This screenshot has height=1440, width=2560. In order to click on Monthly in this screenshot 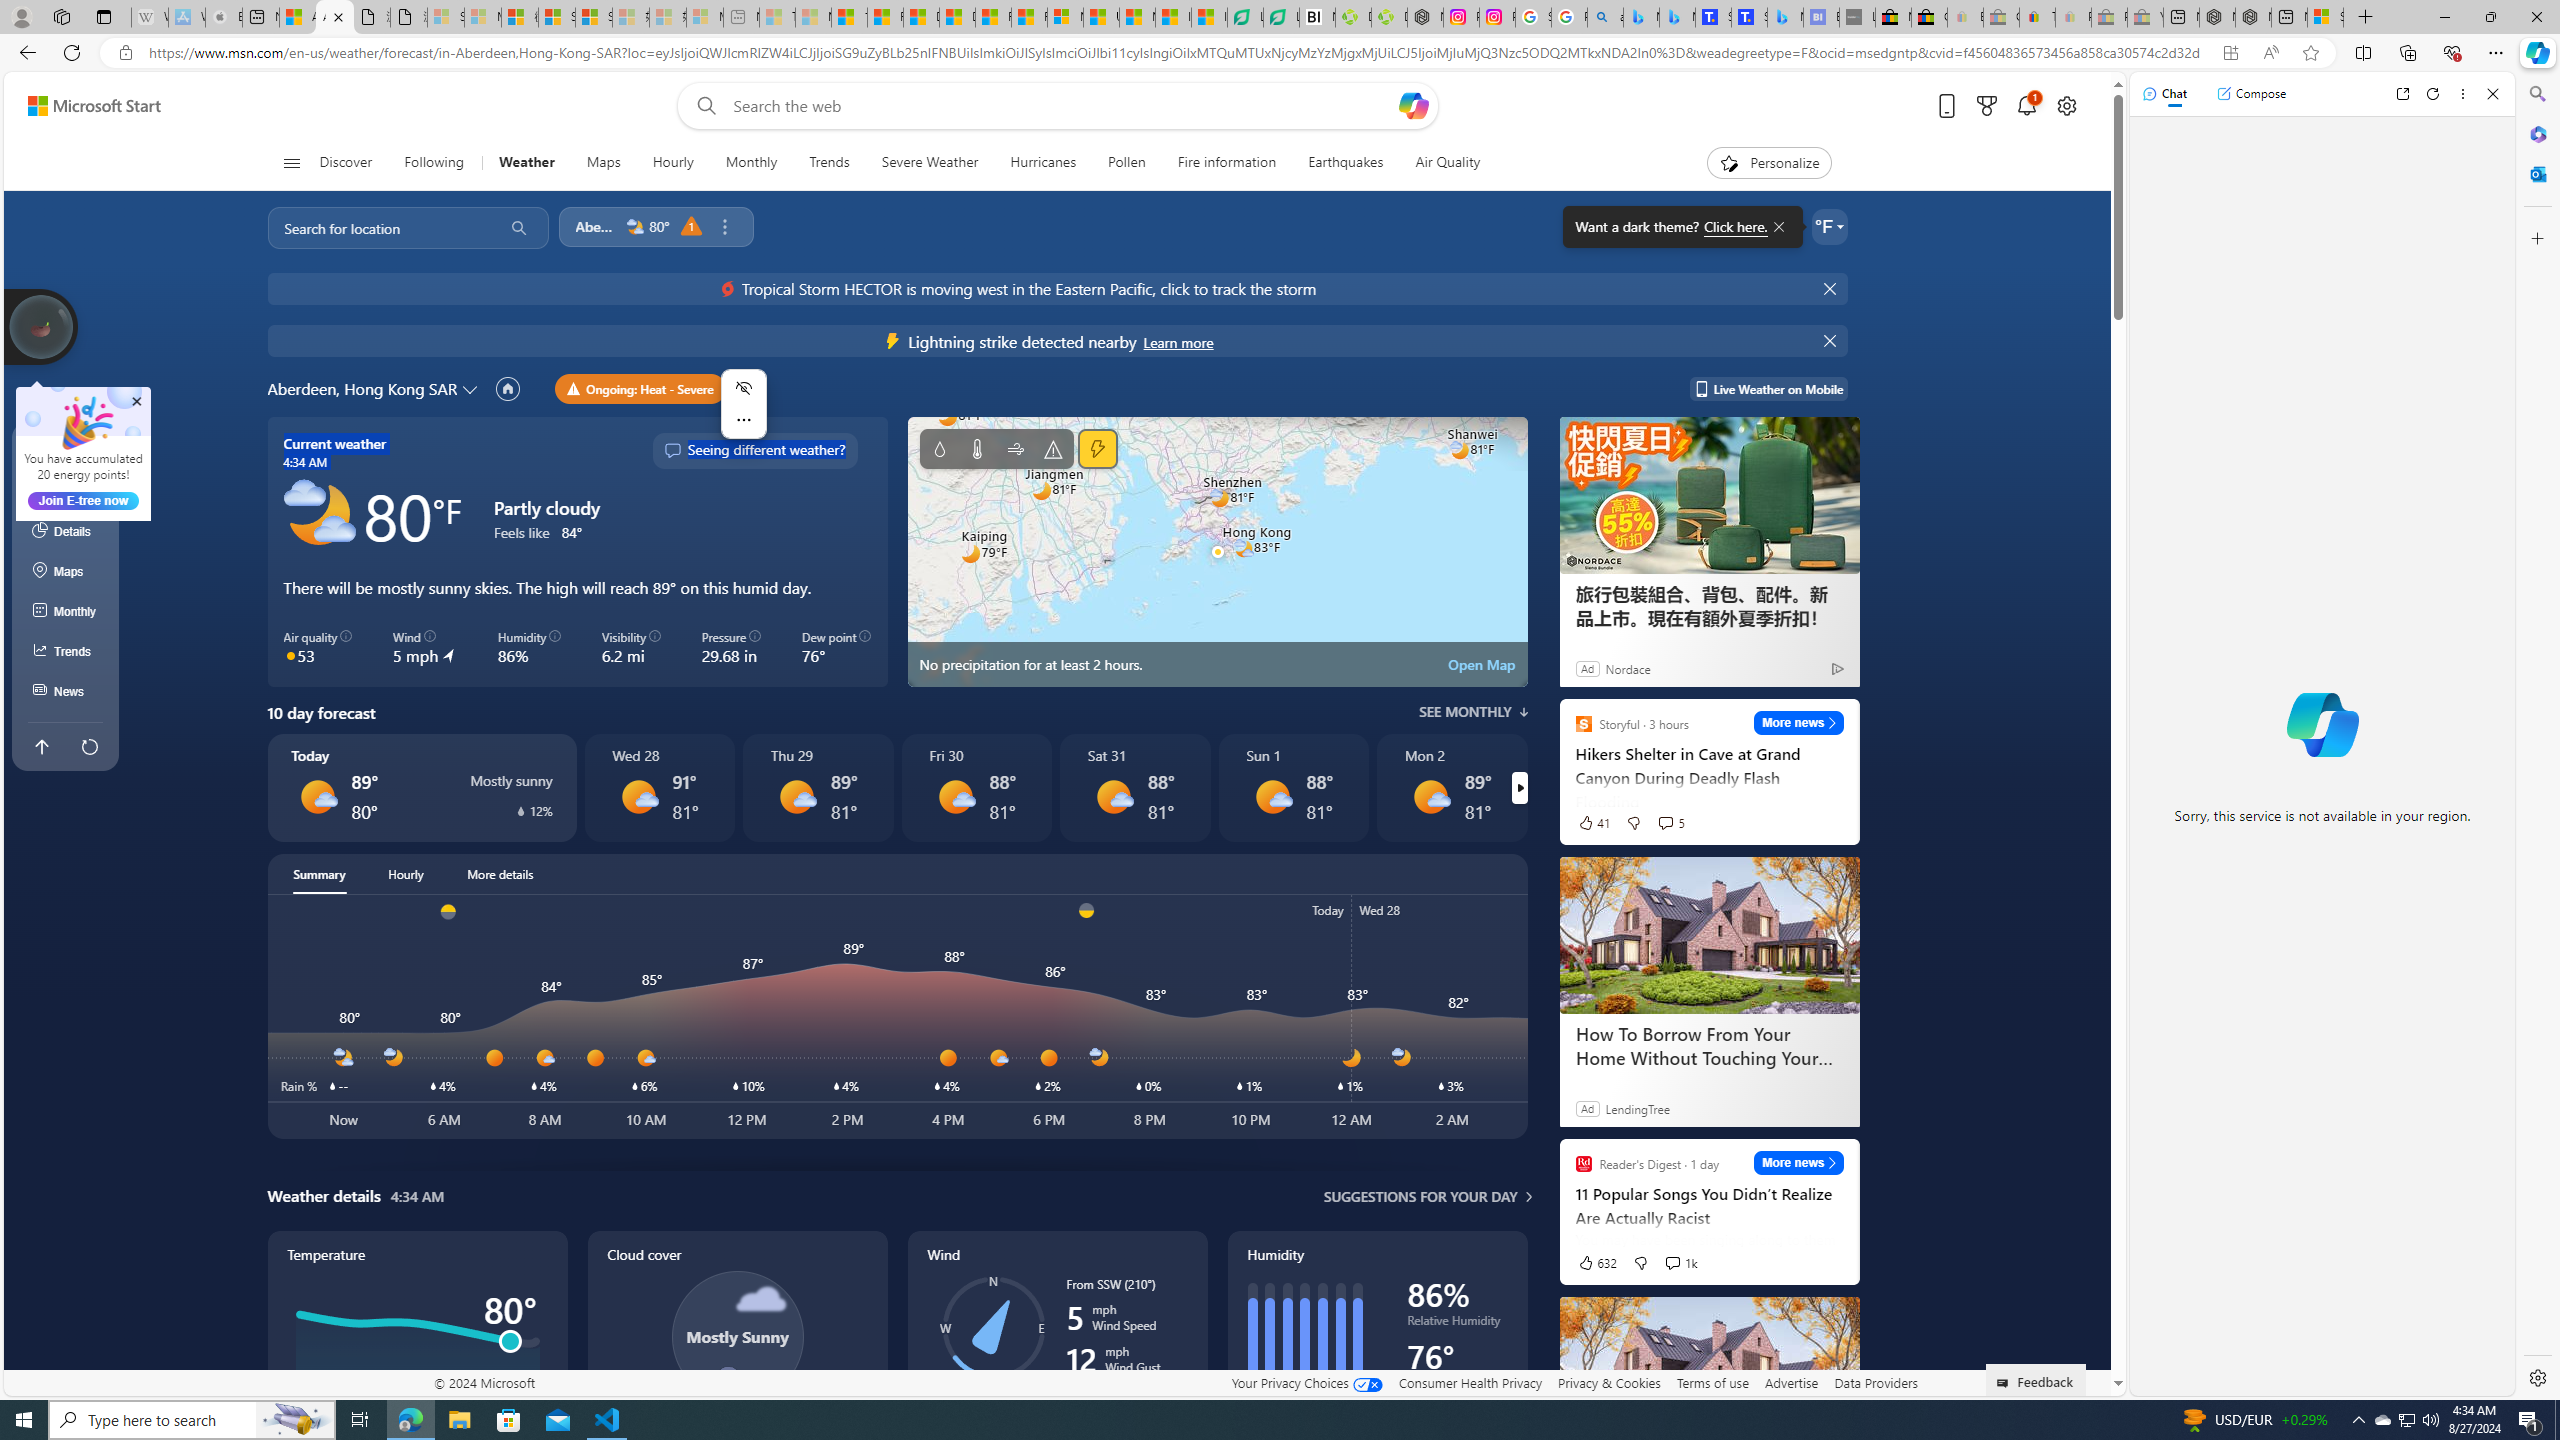, I will do `click(751, 163)`.